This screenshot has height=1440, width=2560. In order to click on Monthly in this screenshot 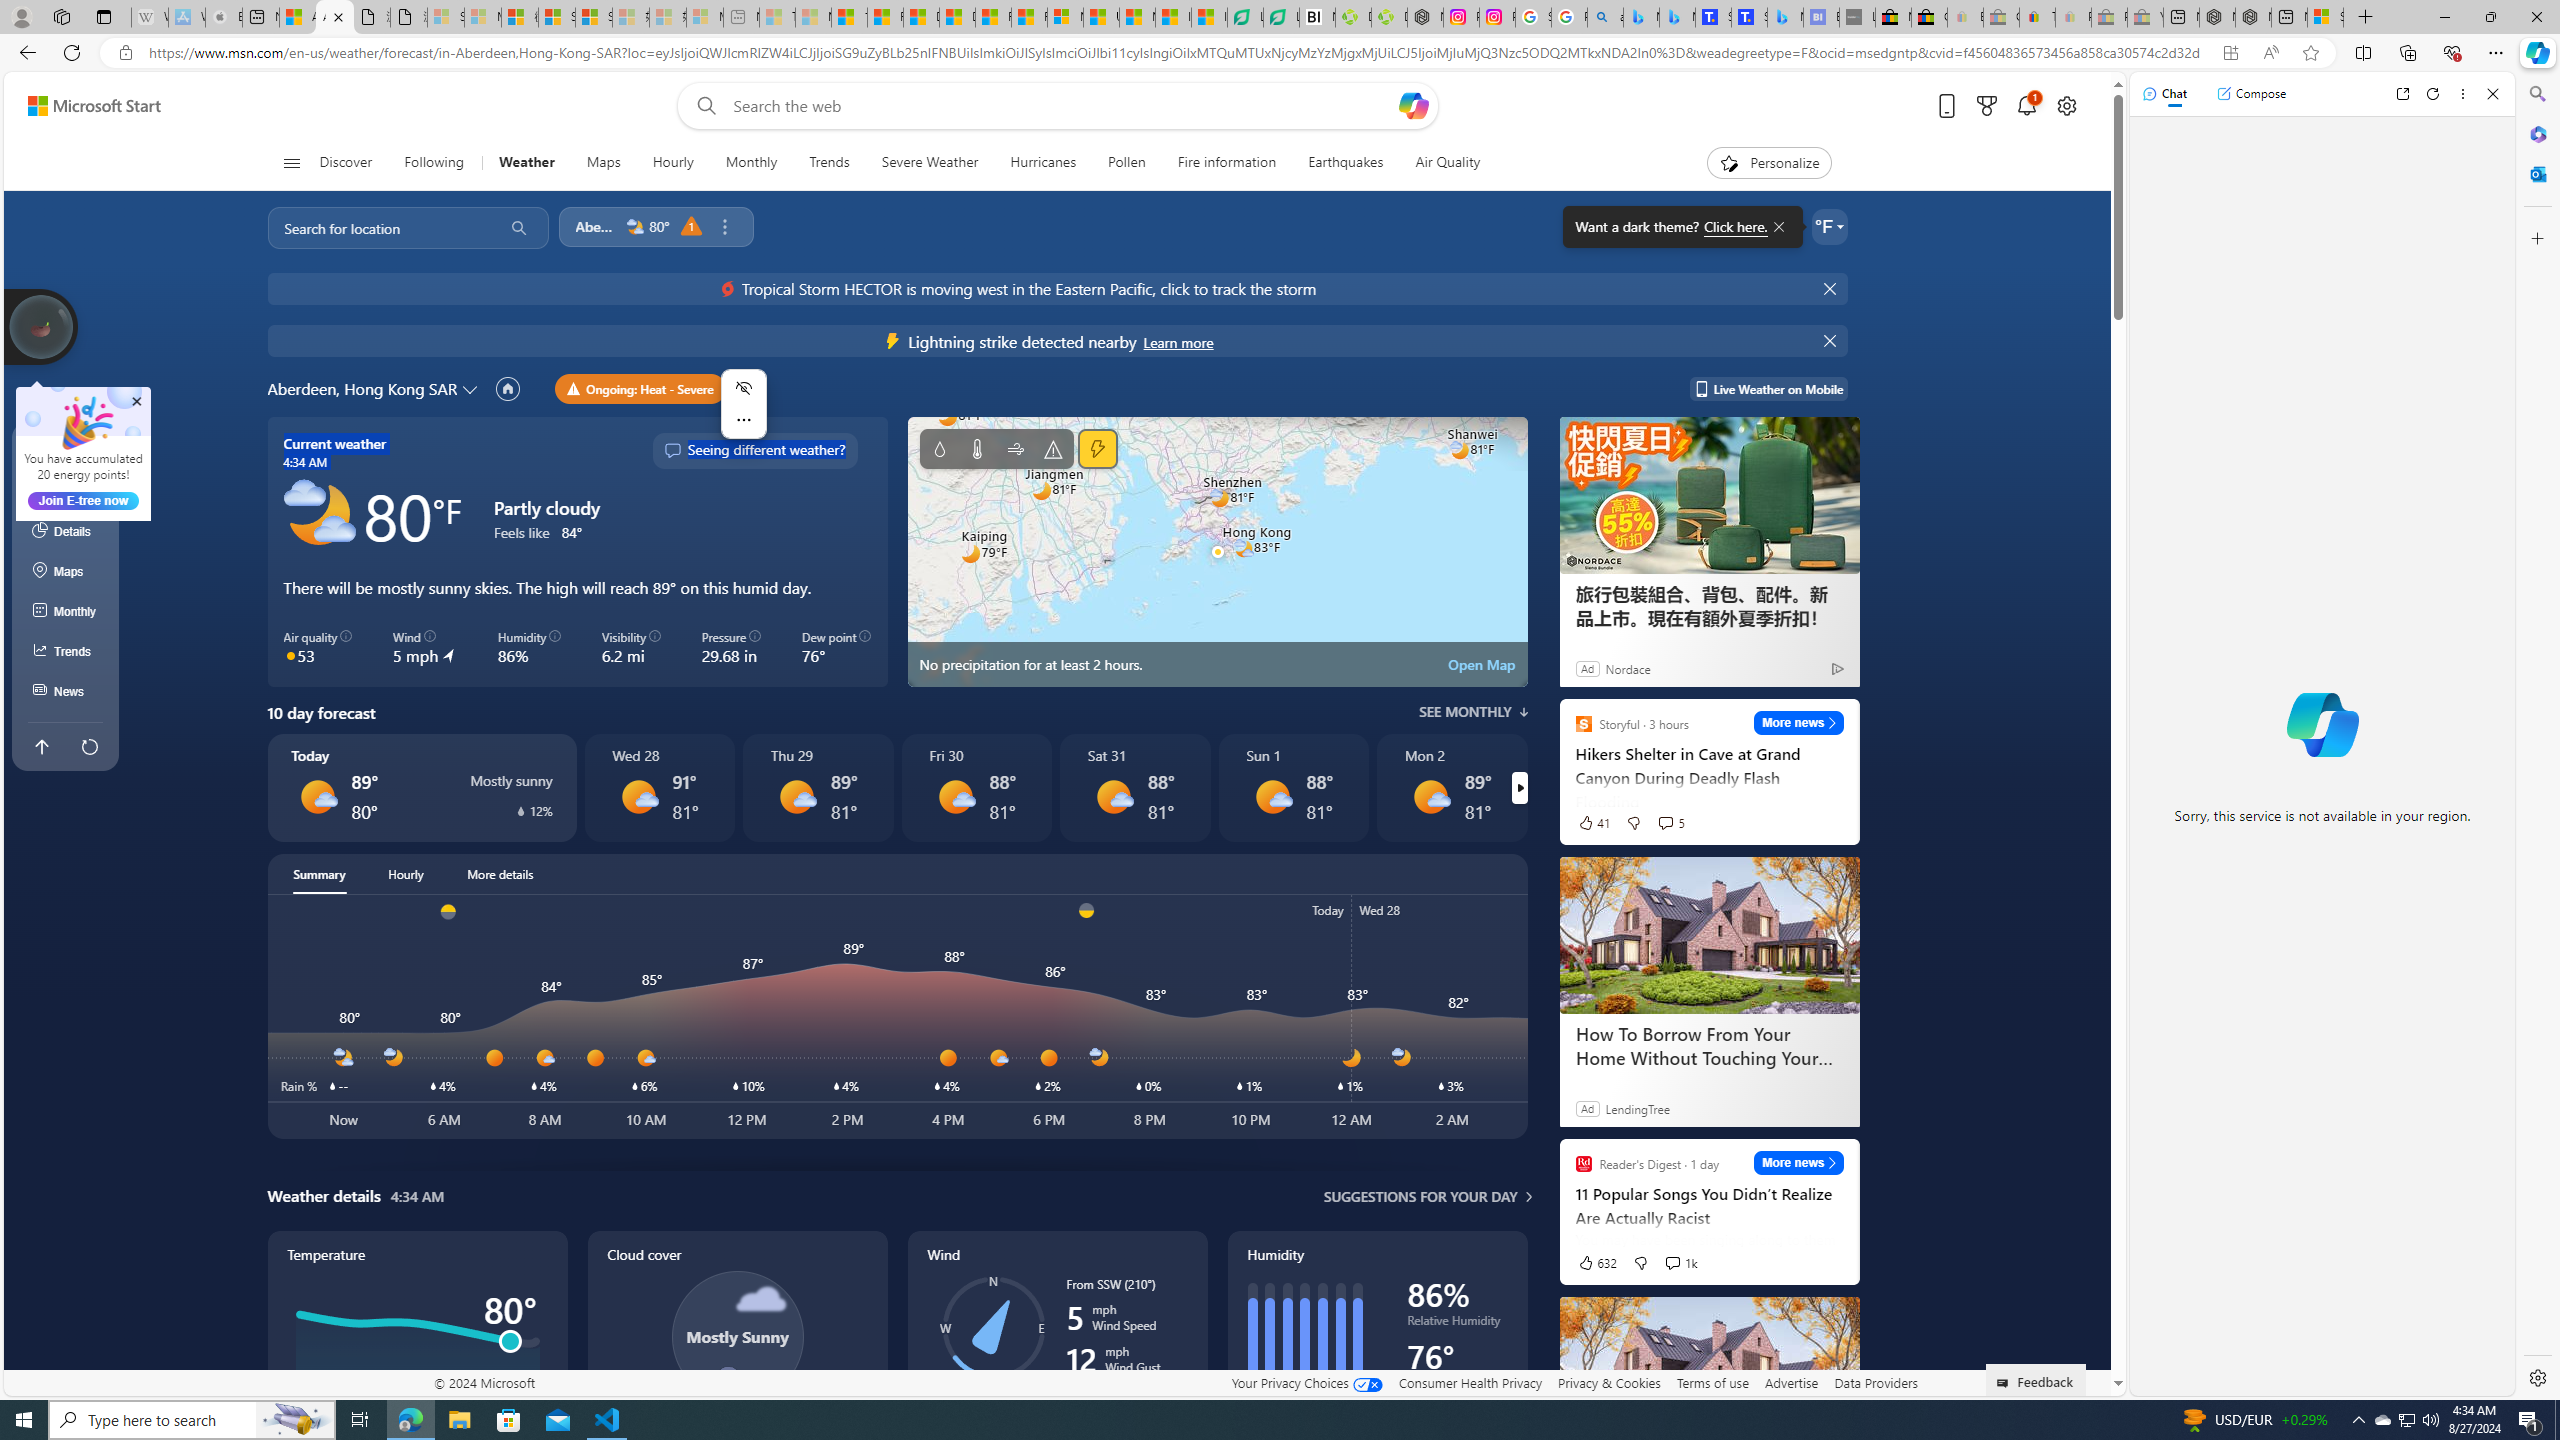, I will do `click(751, 163)`.